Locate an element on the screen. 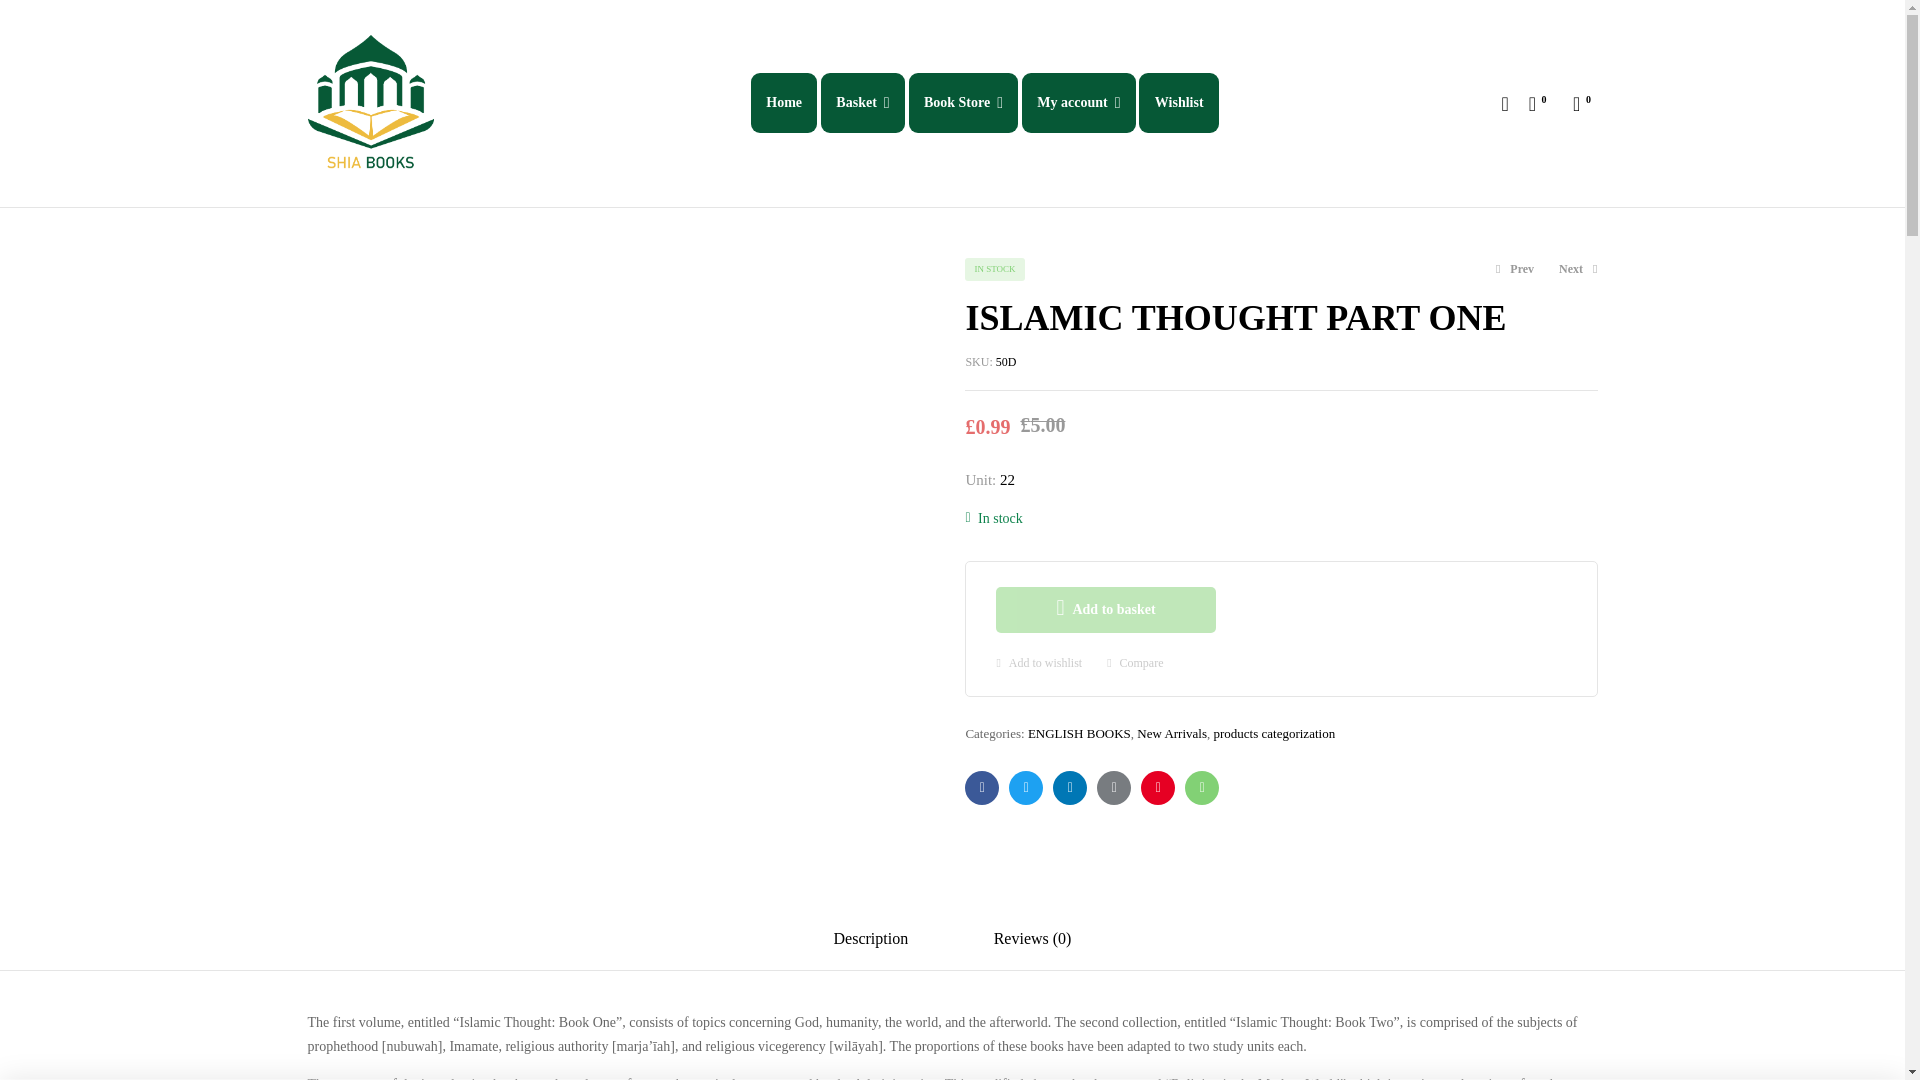  New Arrivals is located at coordinates (1172, 732).